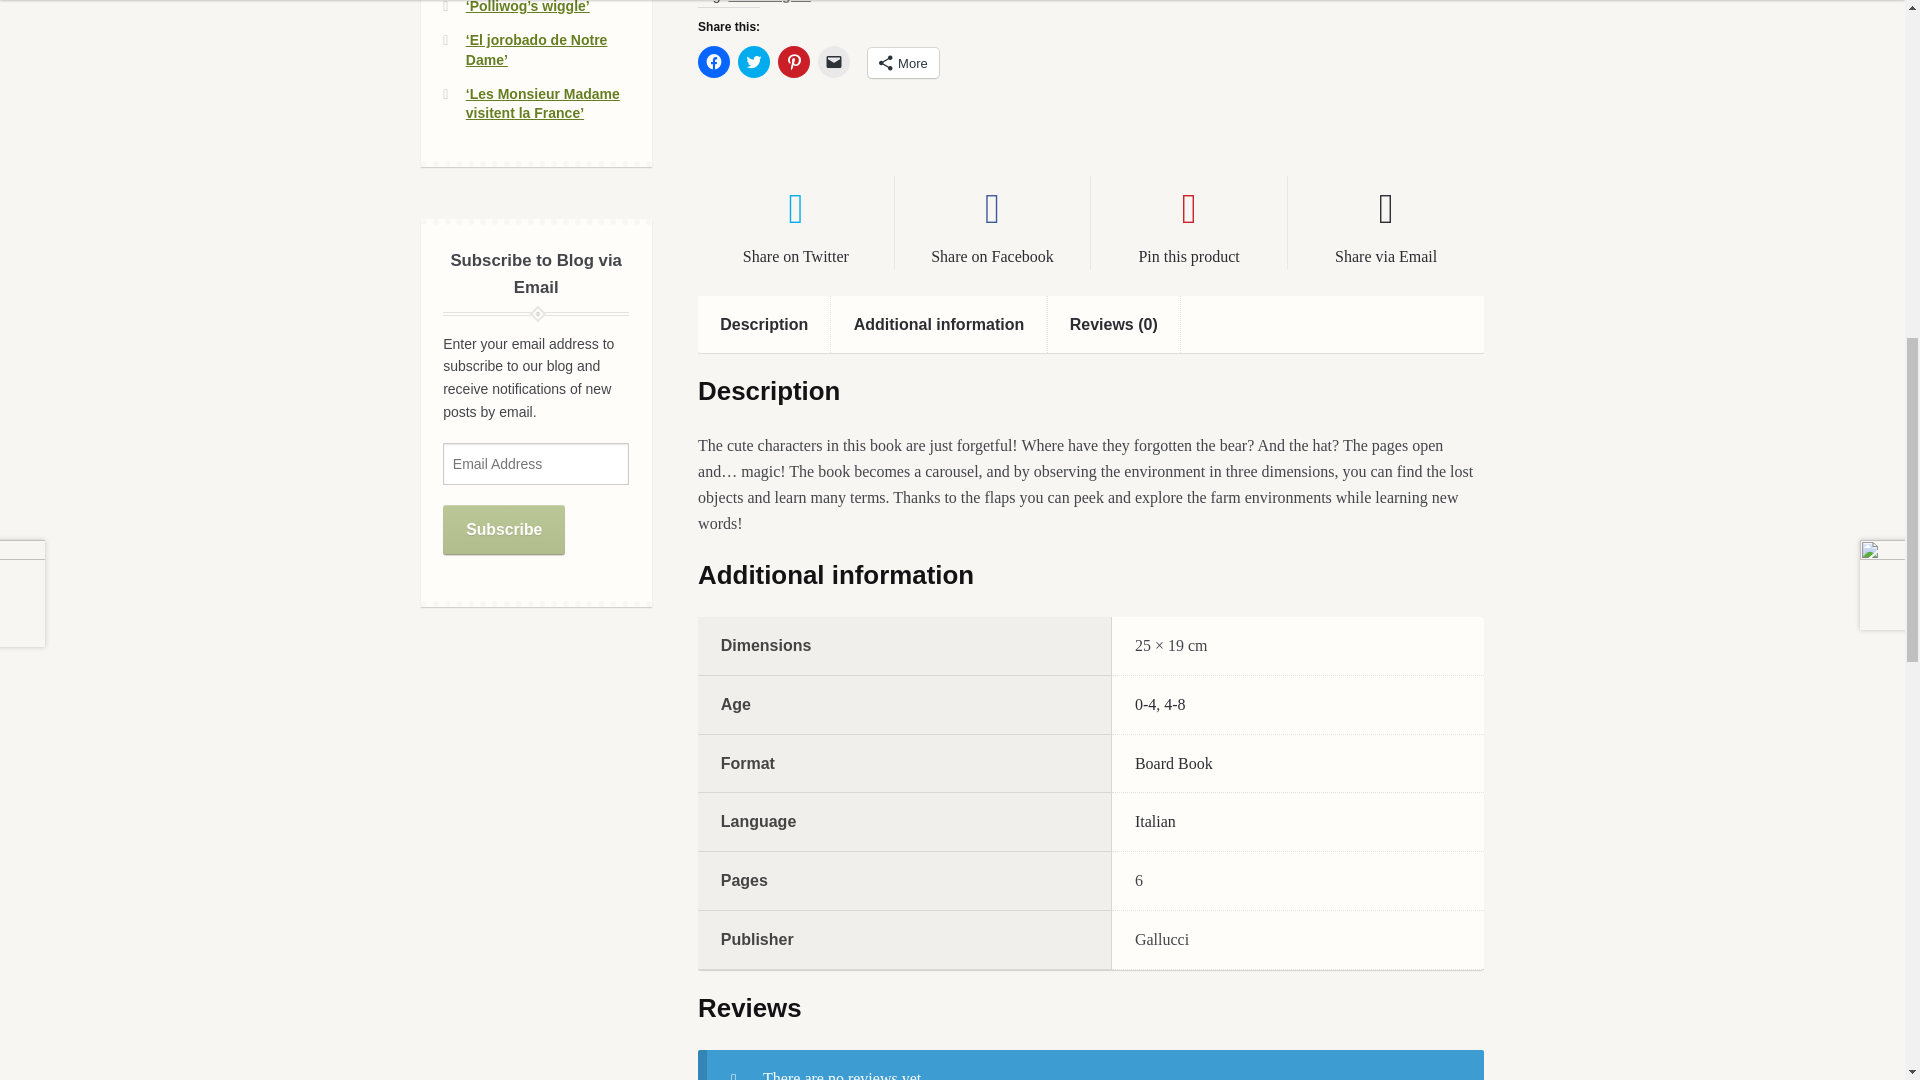 The height and width of the screenshot is (1080, 1920). Describe the element at coordinates (753, 62) in the screenshot. I see `Click to share on Twitter` at that location.